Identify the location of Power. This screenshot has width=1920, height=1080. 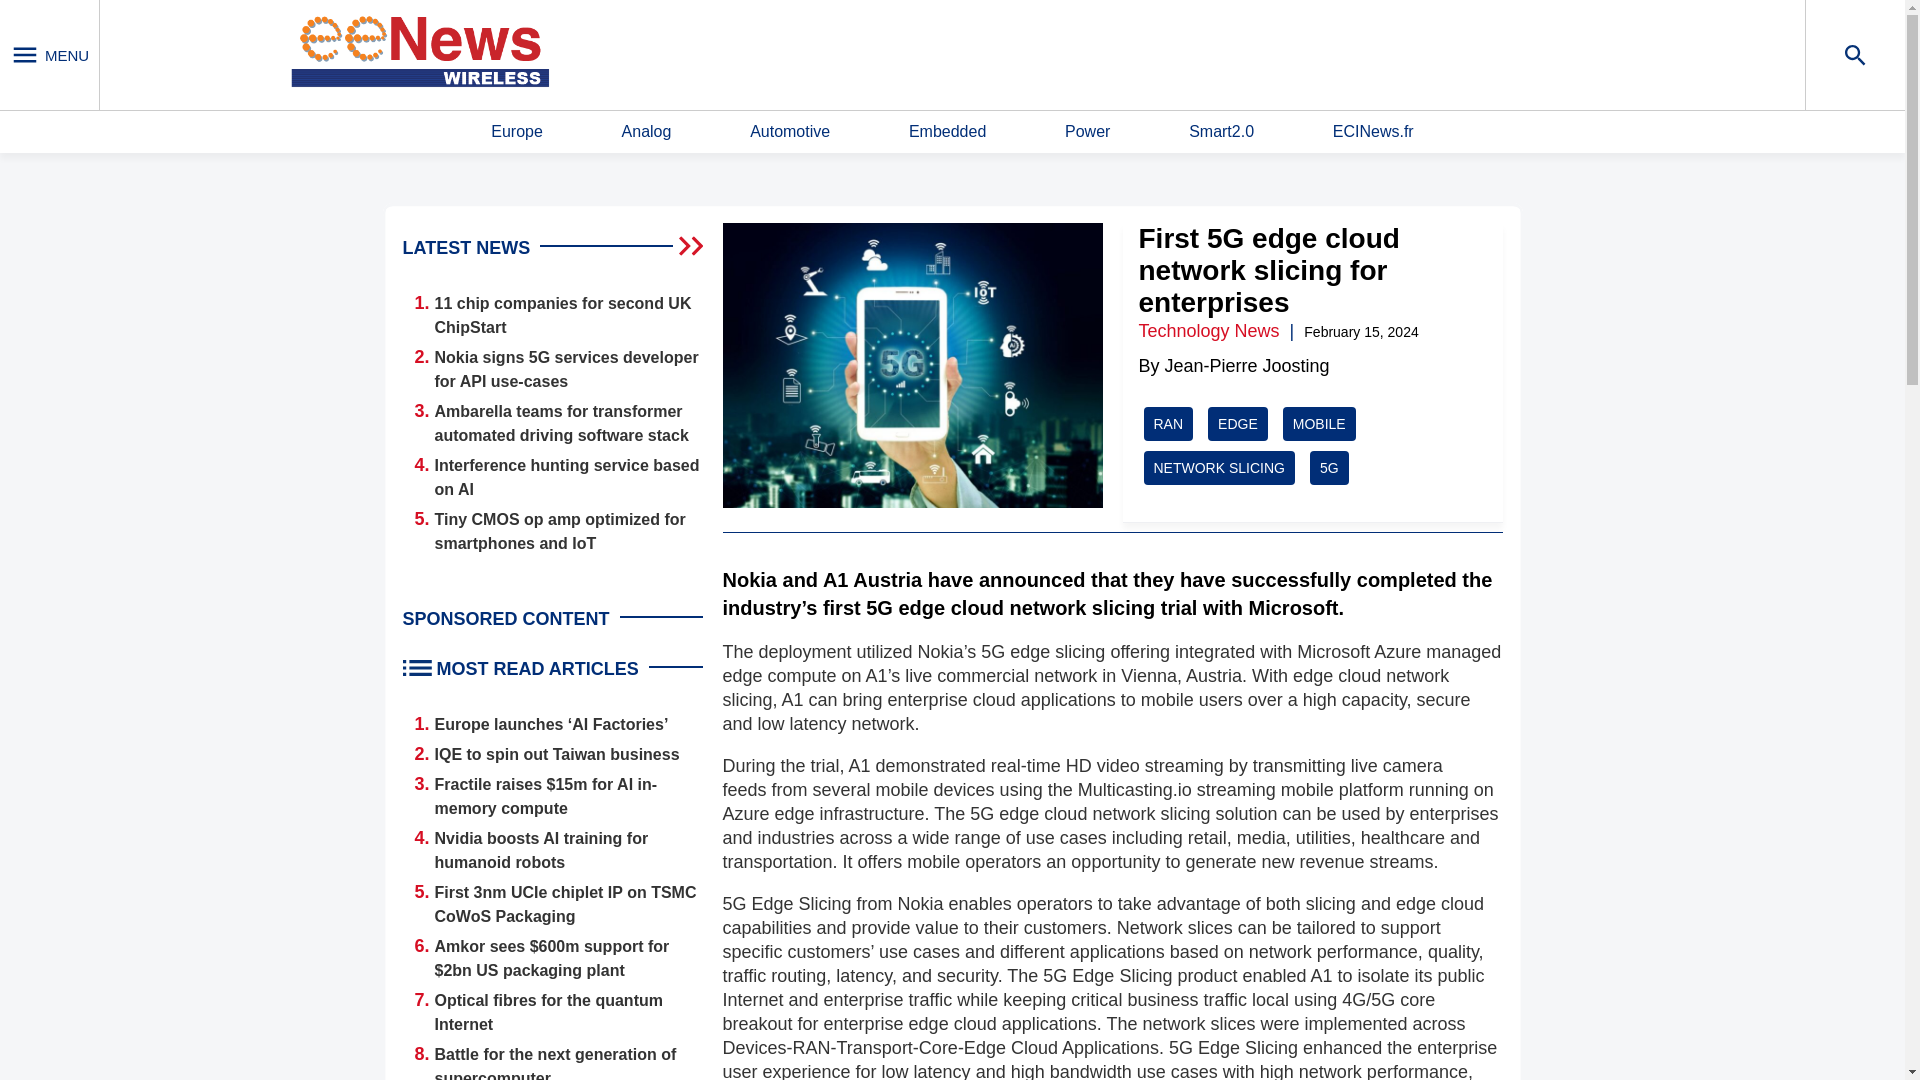
(1087, 132).